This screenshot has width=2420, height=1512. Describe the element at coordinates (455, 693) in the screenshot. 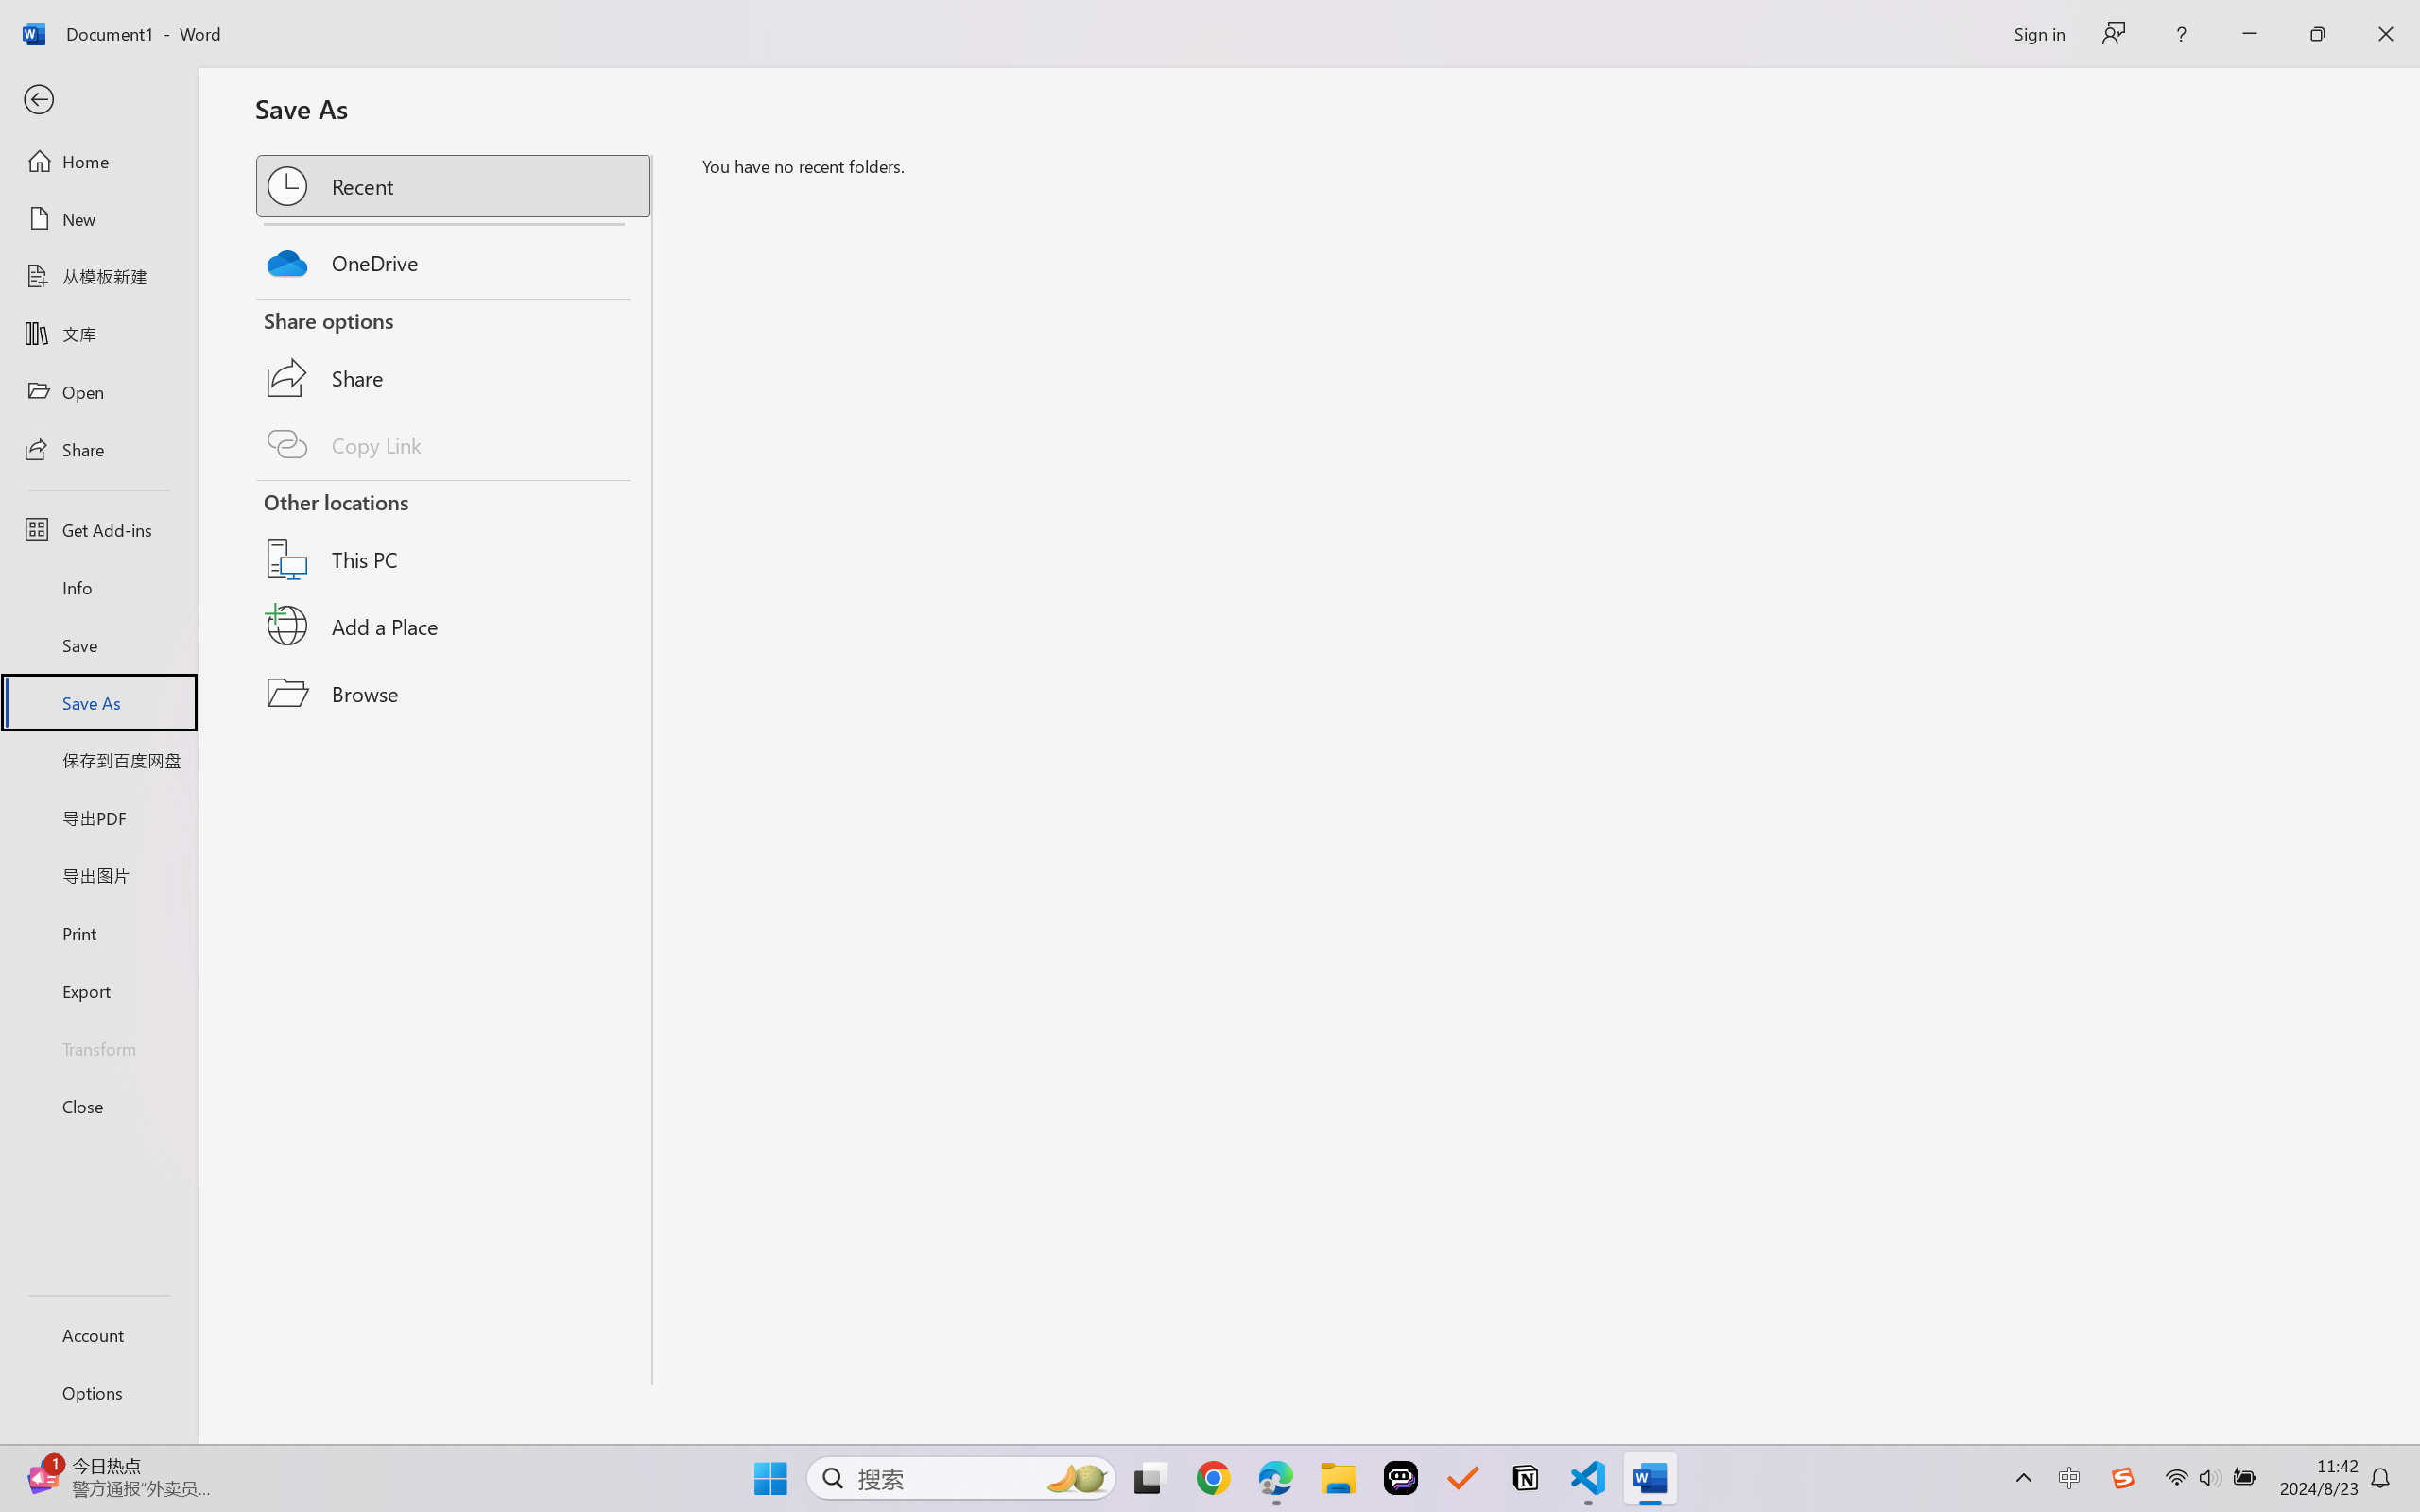

I see `Browse` at that location.